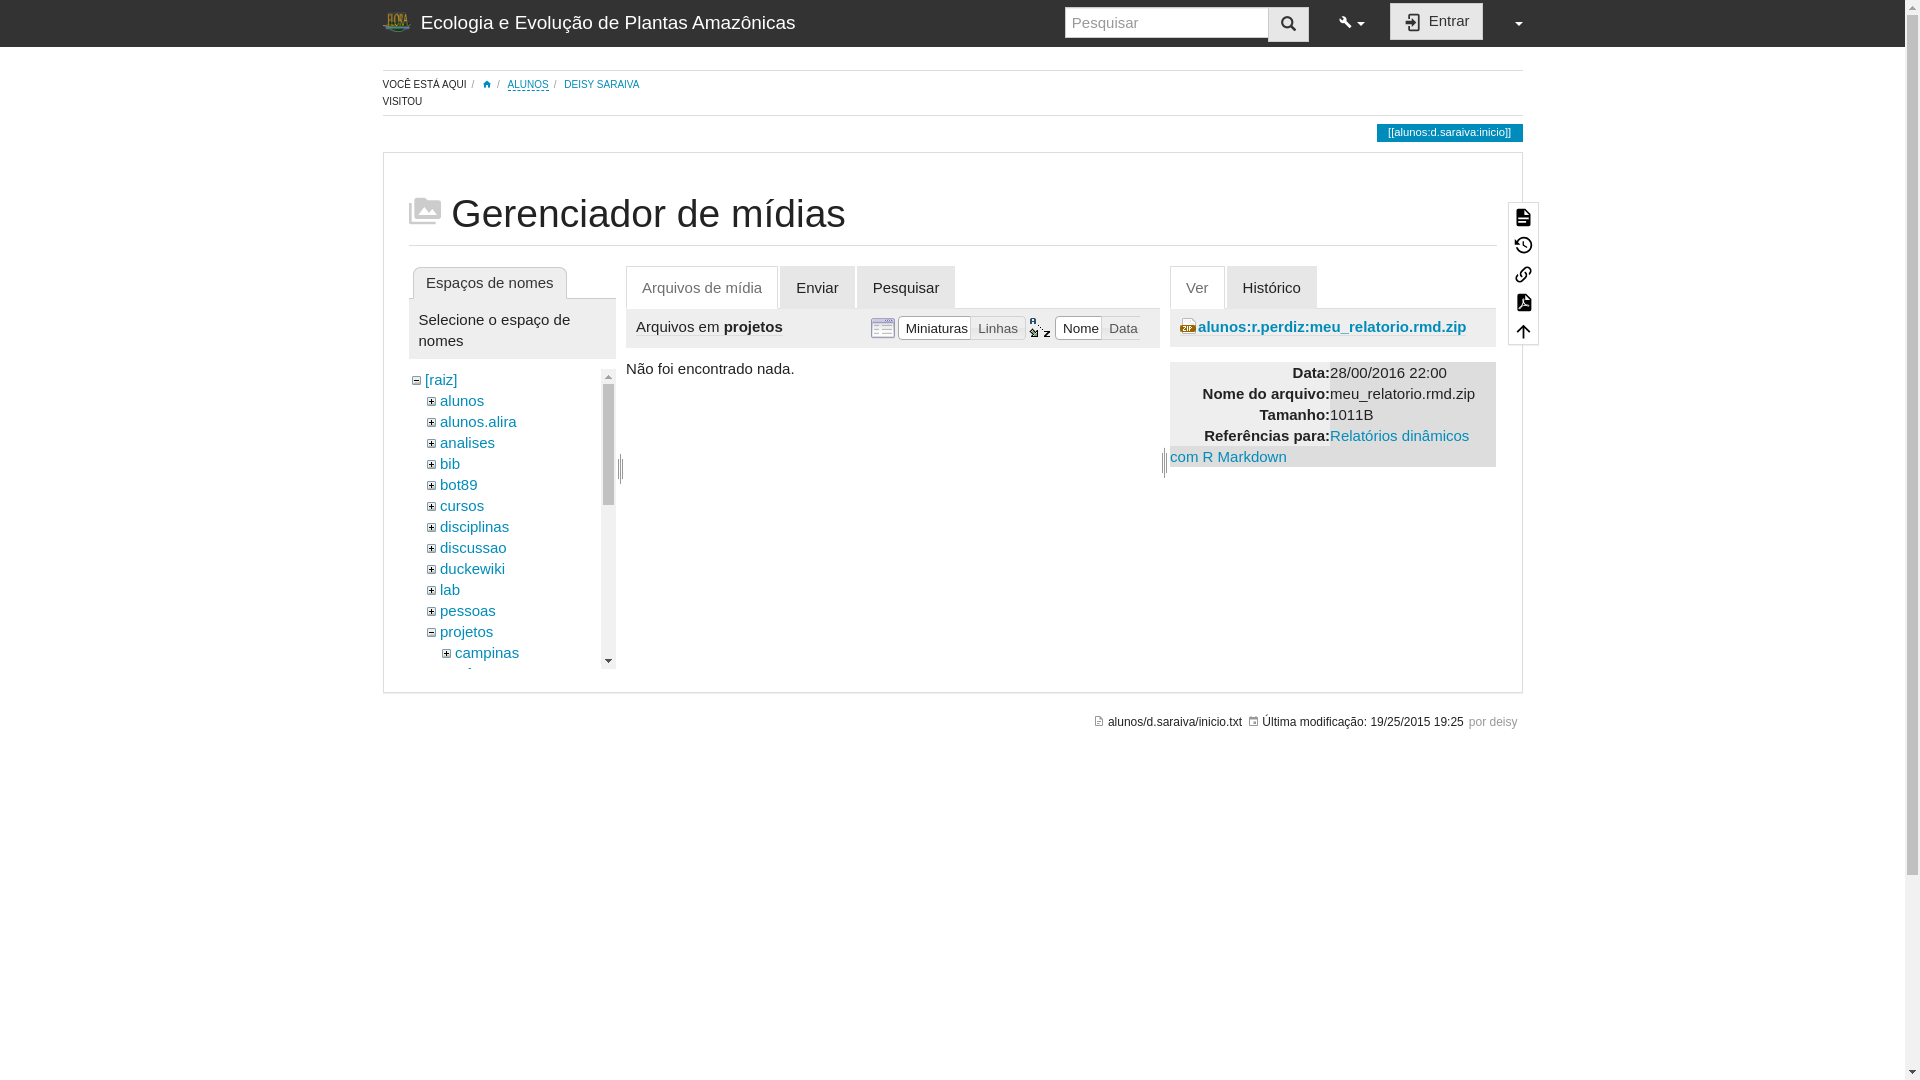 This screenshot has height=1080, width=1920. What do you see at coordinates (466, 674) in the screenshot?
I see `ctfs` at bounding box center [466, 674].